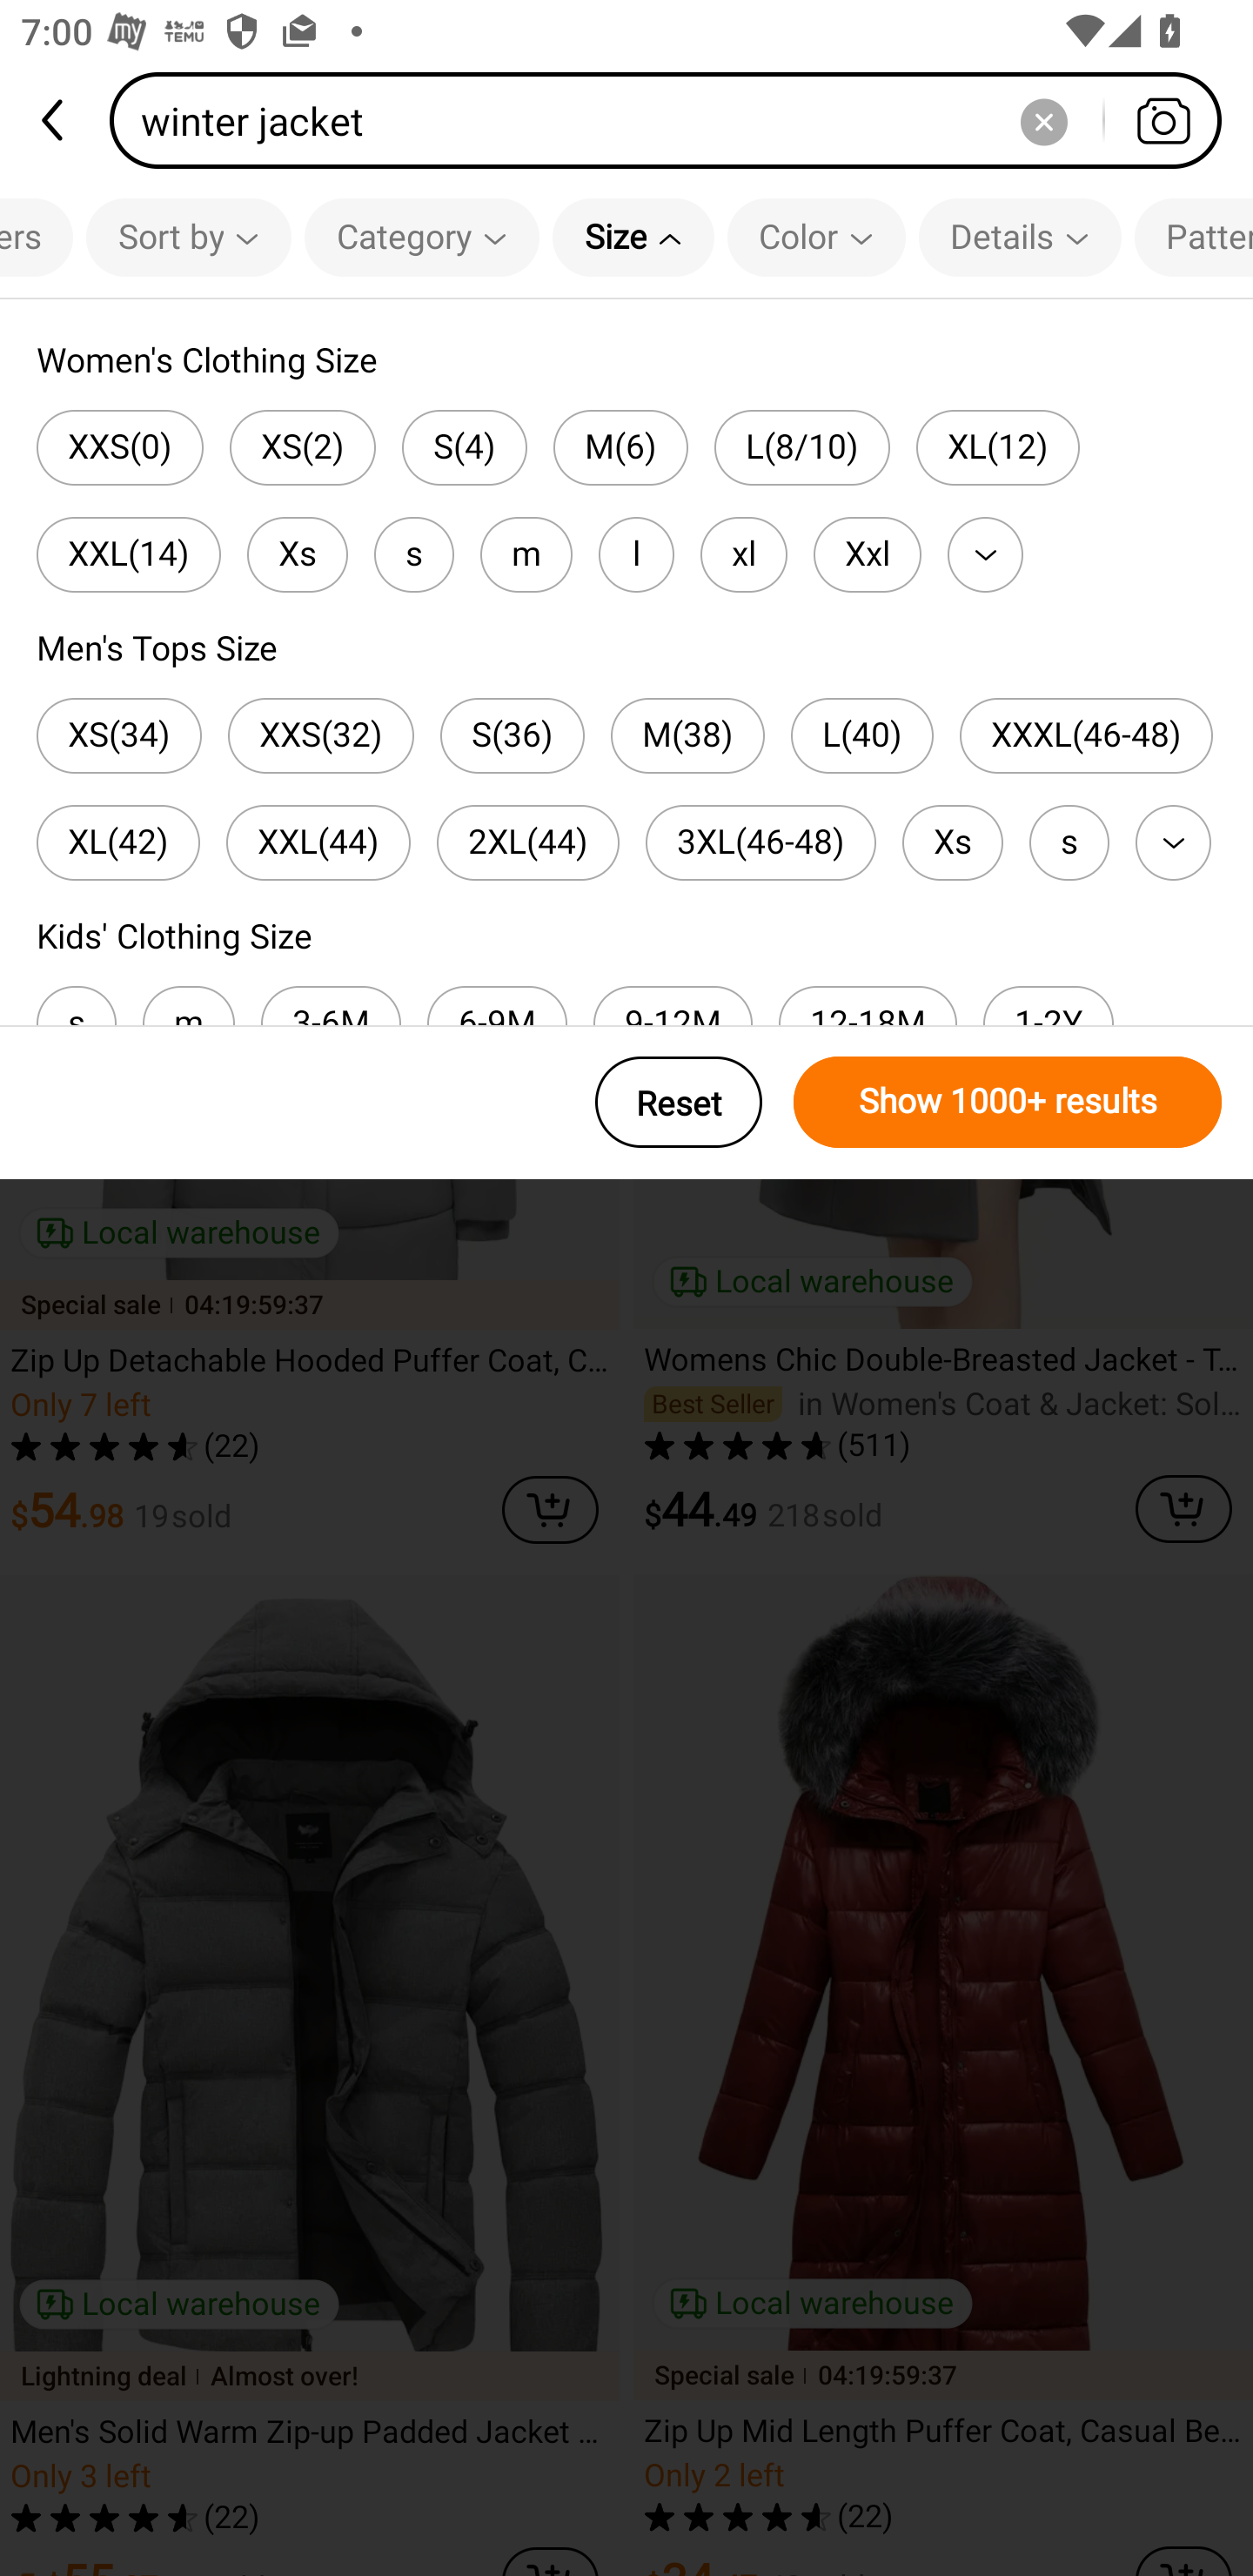  Describe the element at coordinates (189, 237) in the screenshot. I see `Sort by` at that location.